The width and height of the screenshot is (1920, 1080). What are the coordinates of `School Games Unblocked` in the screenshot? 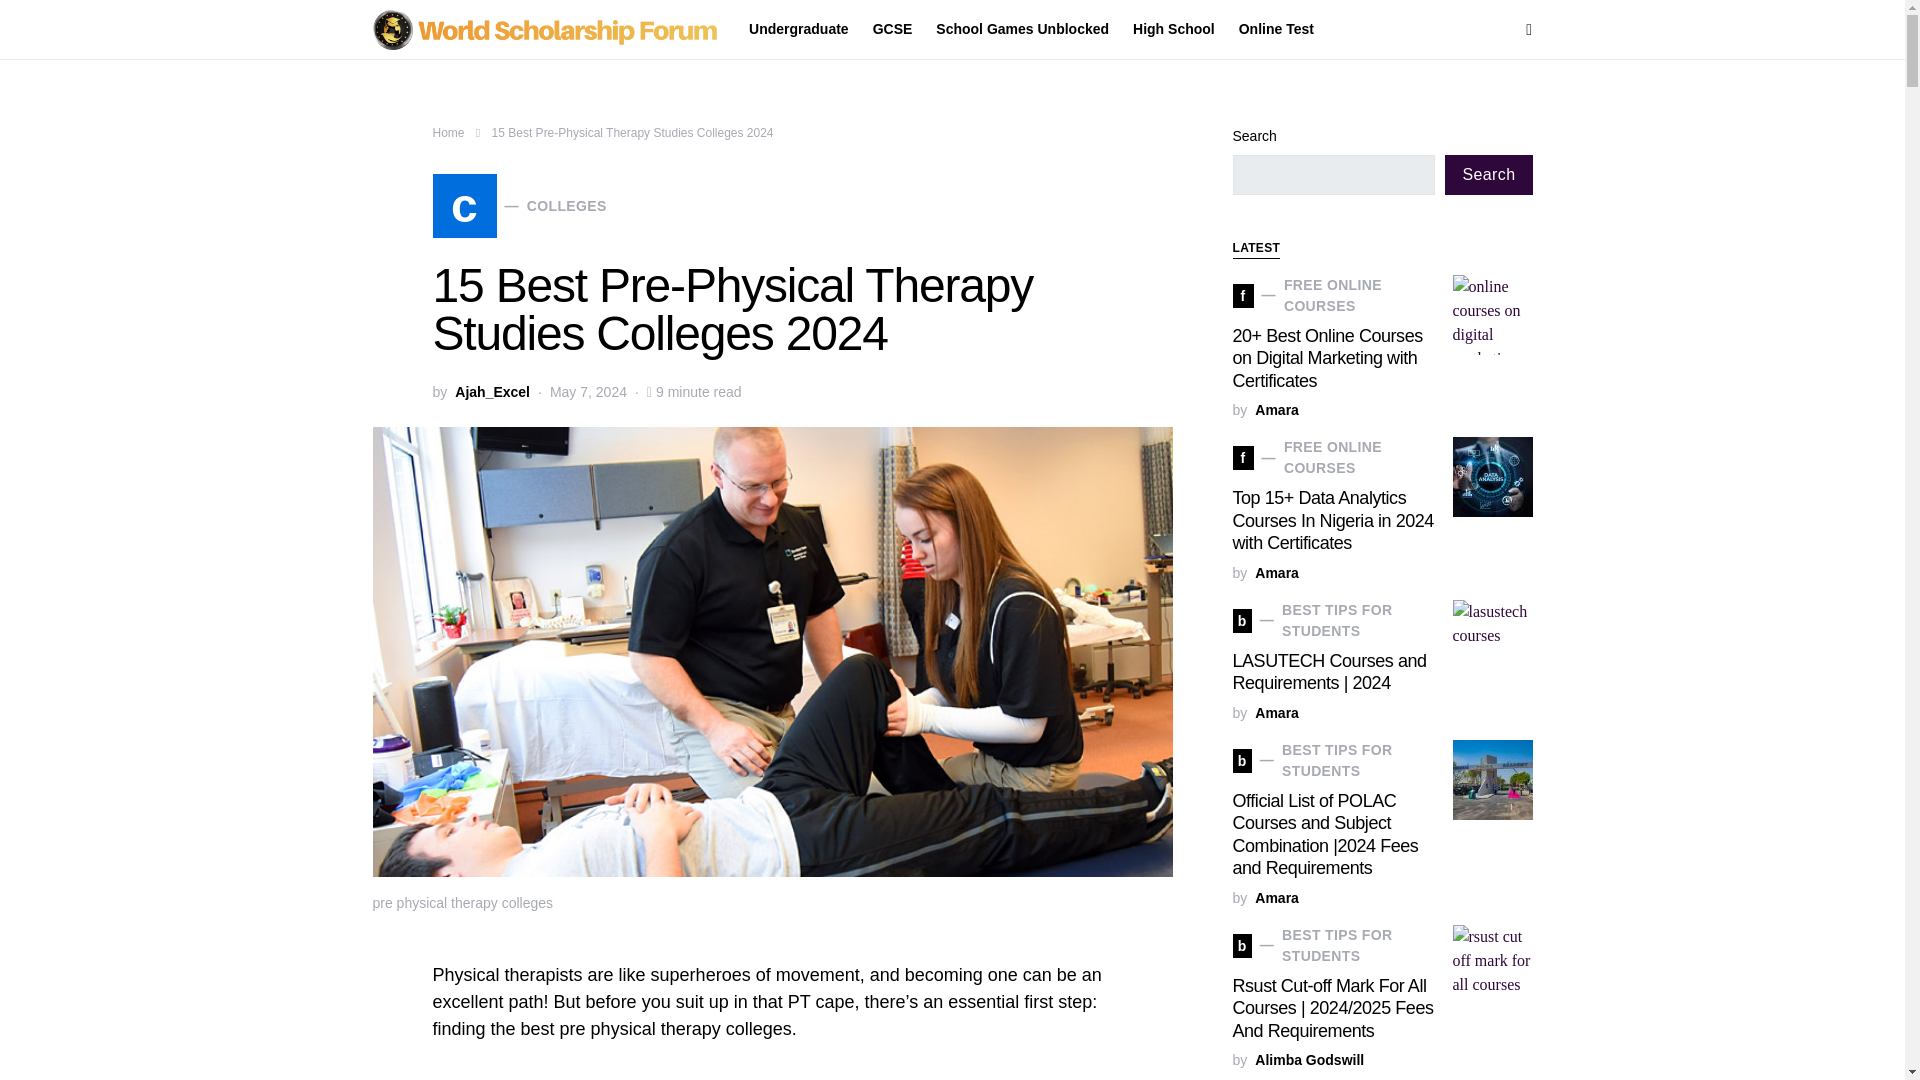 It's located at (804, 30).